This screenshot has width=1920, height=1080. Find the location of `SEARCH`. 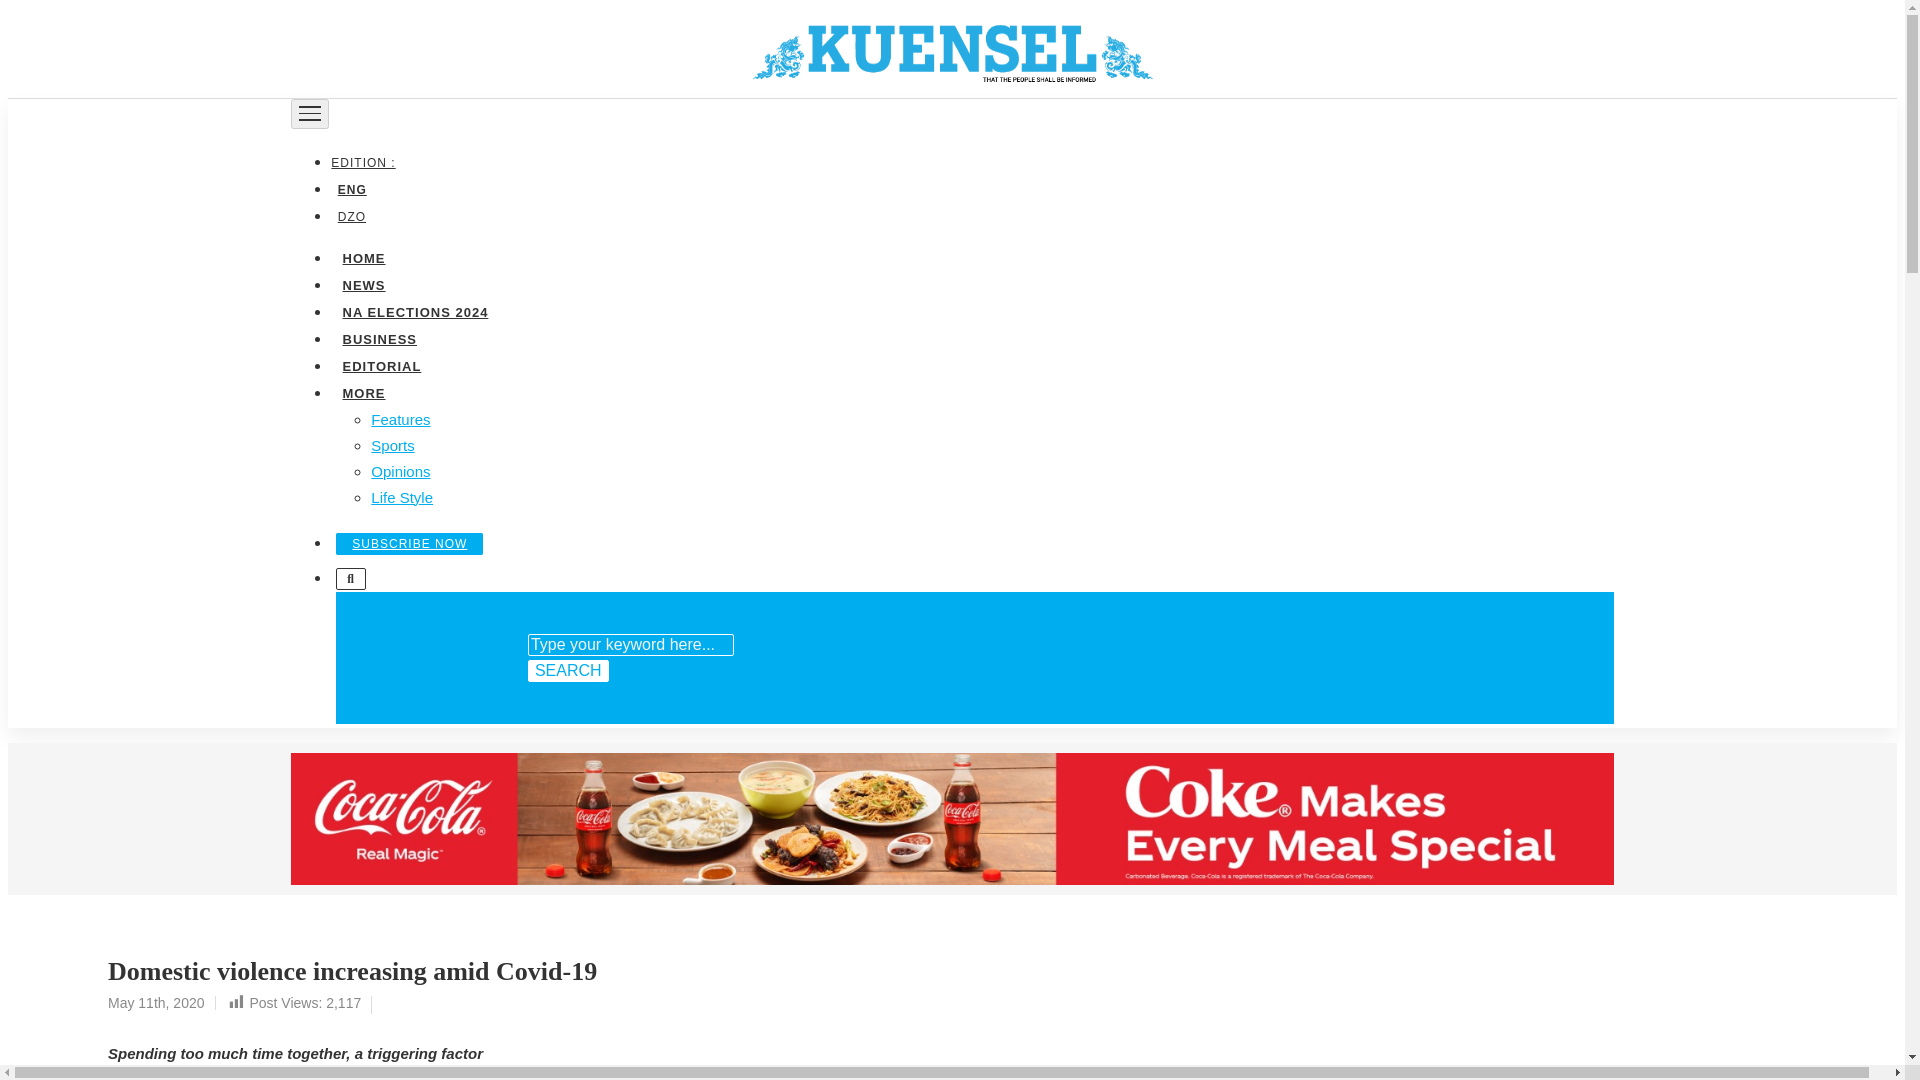

SEARCH is located at coordinates (568, 670).